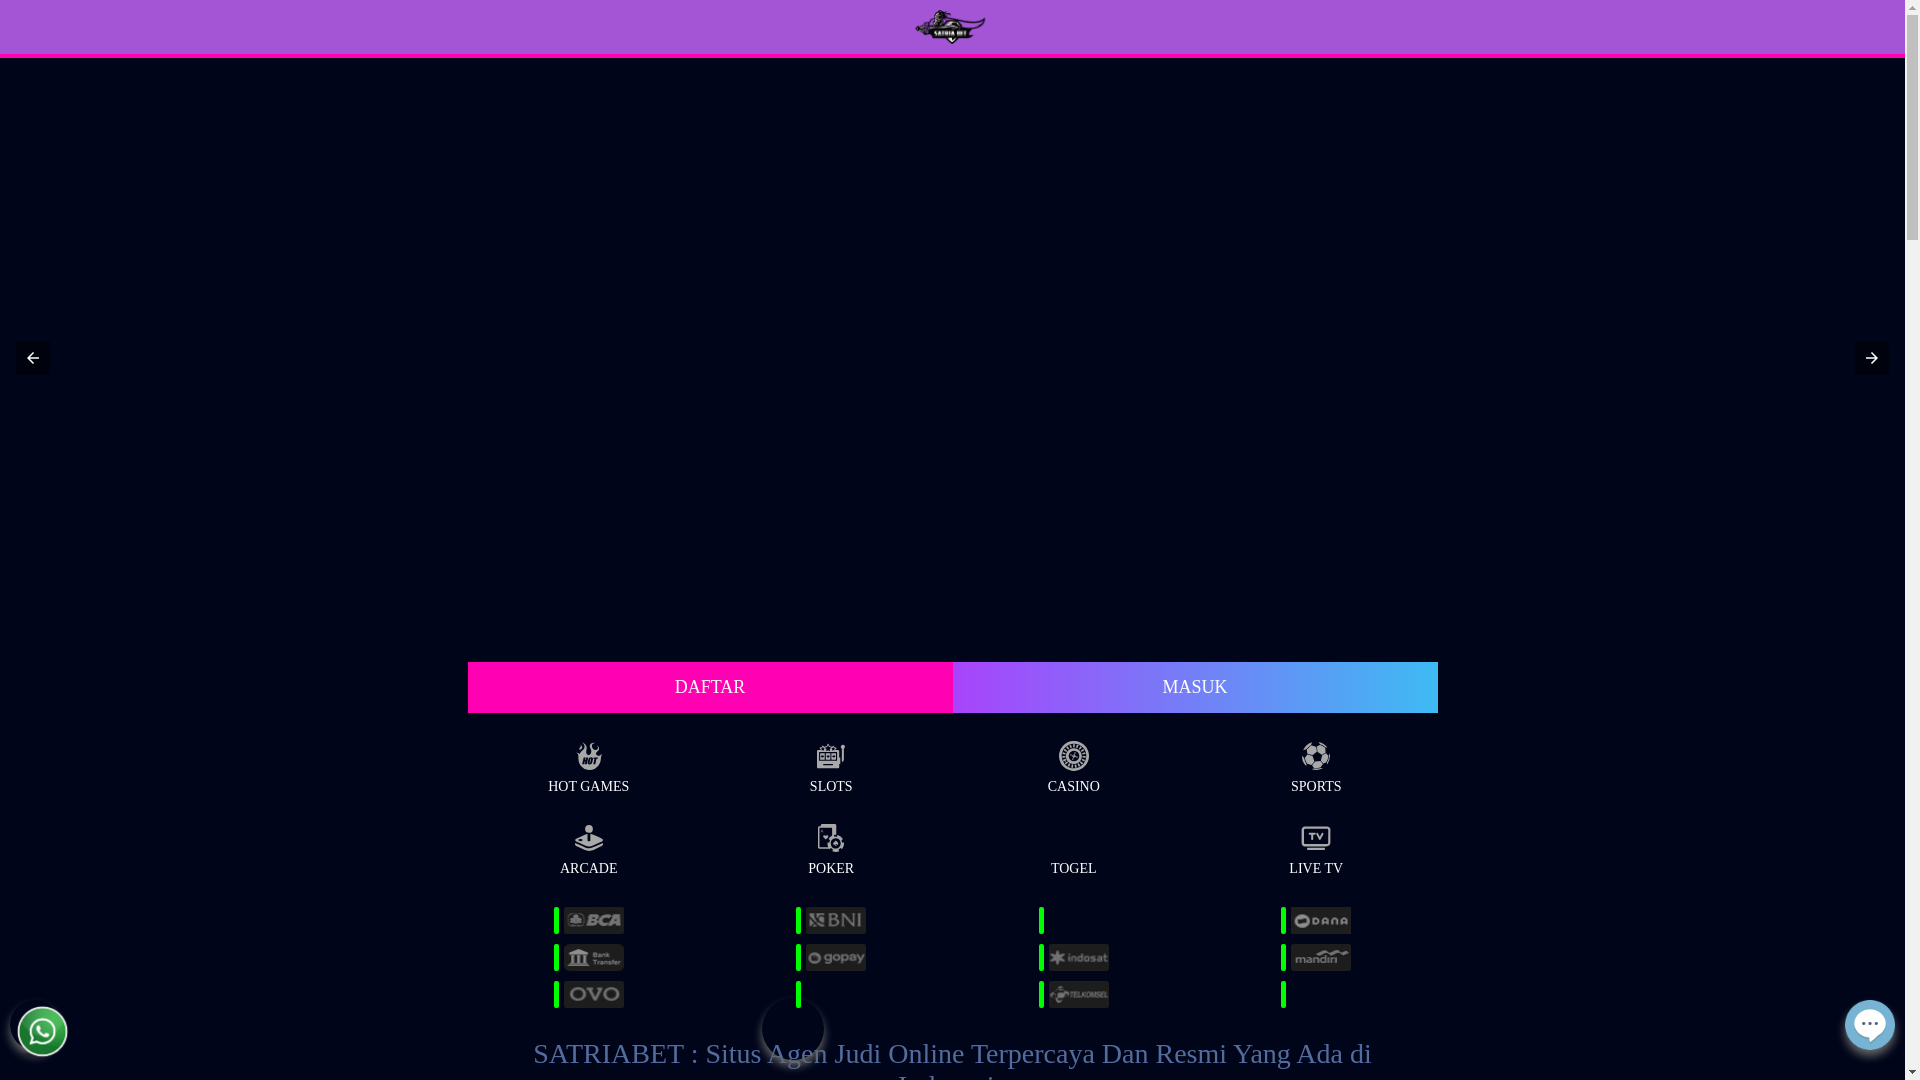 This screenshot has width=1920, height=1080. Describe the element at coordinates (1074, 764) in the screenshot. I see `CASINO` at that location.